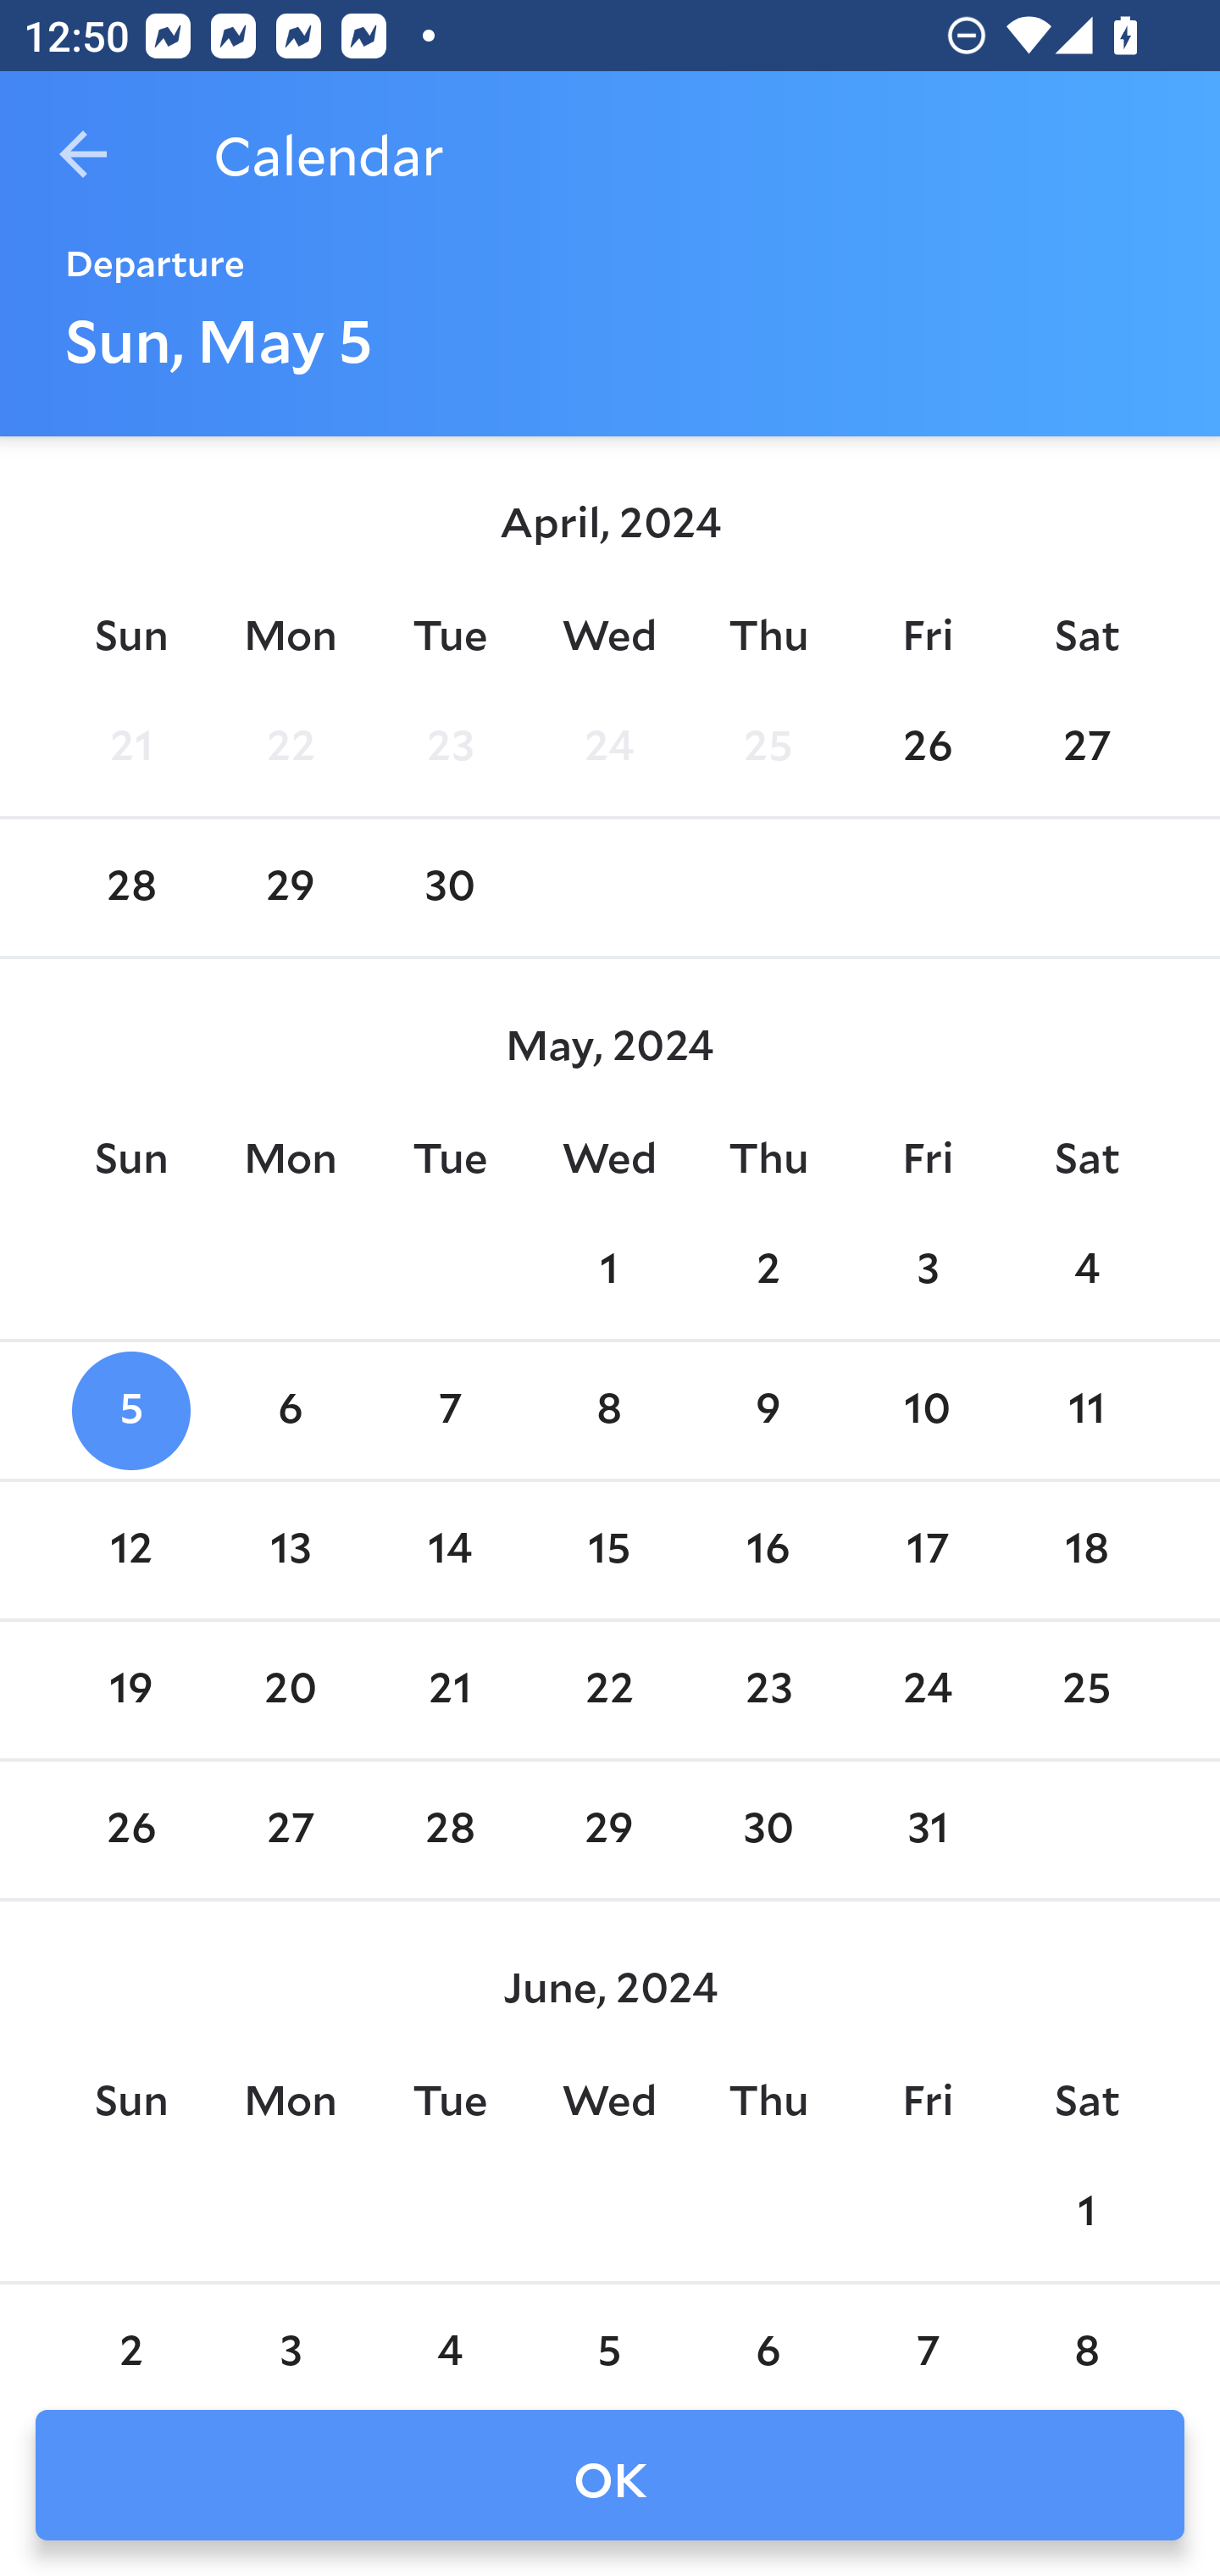  Describe the element at coordinates (449, 888) in the screenshot. I see `30` at that location.